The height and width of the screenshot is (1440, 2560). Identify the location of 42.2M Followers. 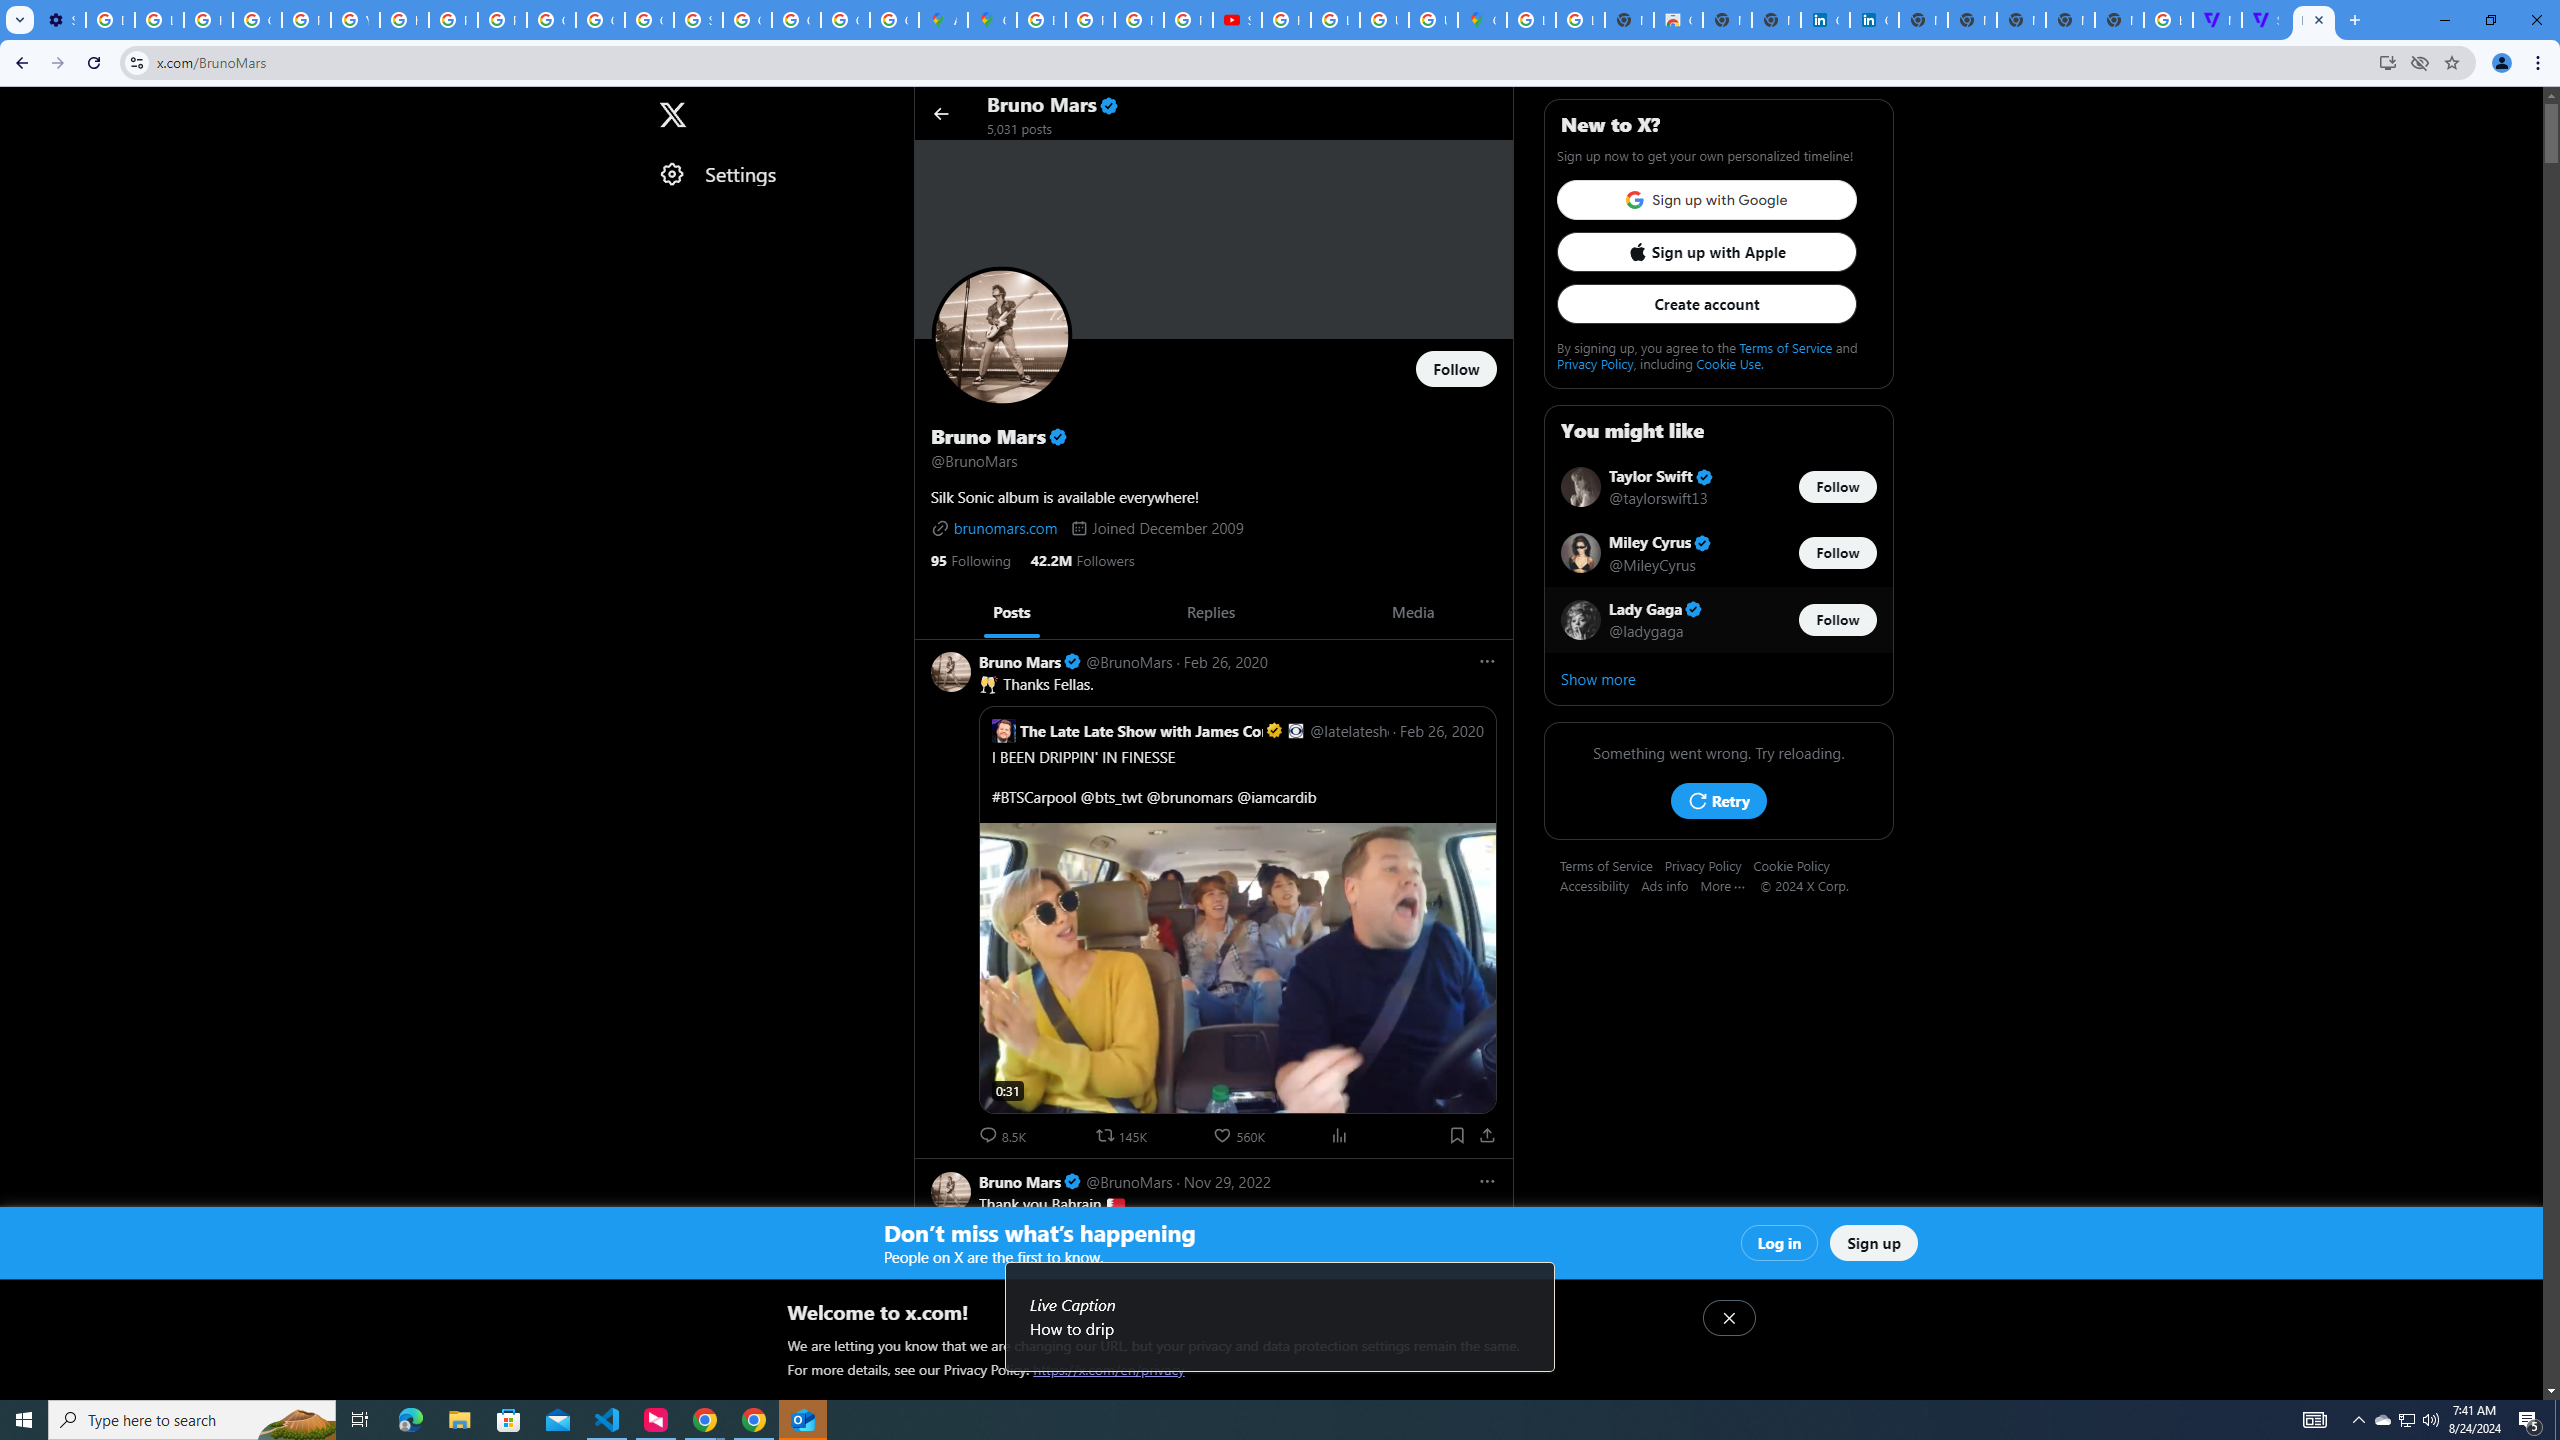
(1082, 559).